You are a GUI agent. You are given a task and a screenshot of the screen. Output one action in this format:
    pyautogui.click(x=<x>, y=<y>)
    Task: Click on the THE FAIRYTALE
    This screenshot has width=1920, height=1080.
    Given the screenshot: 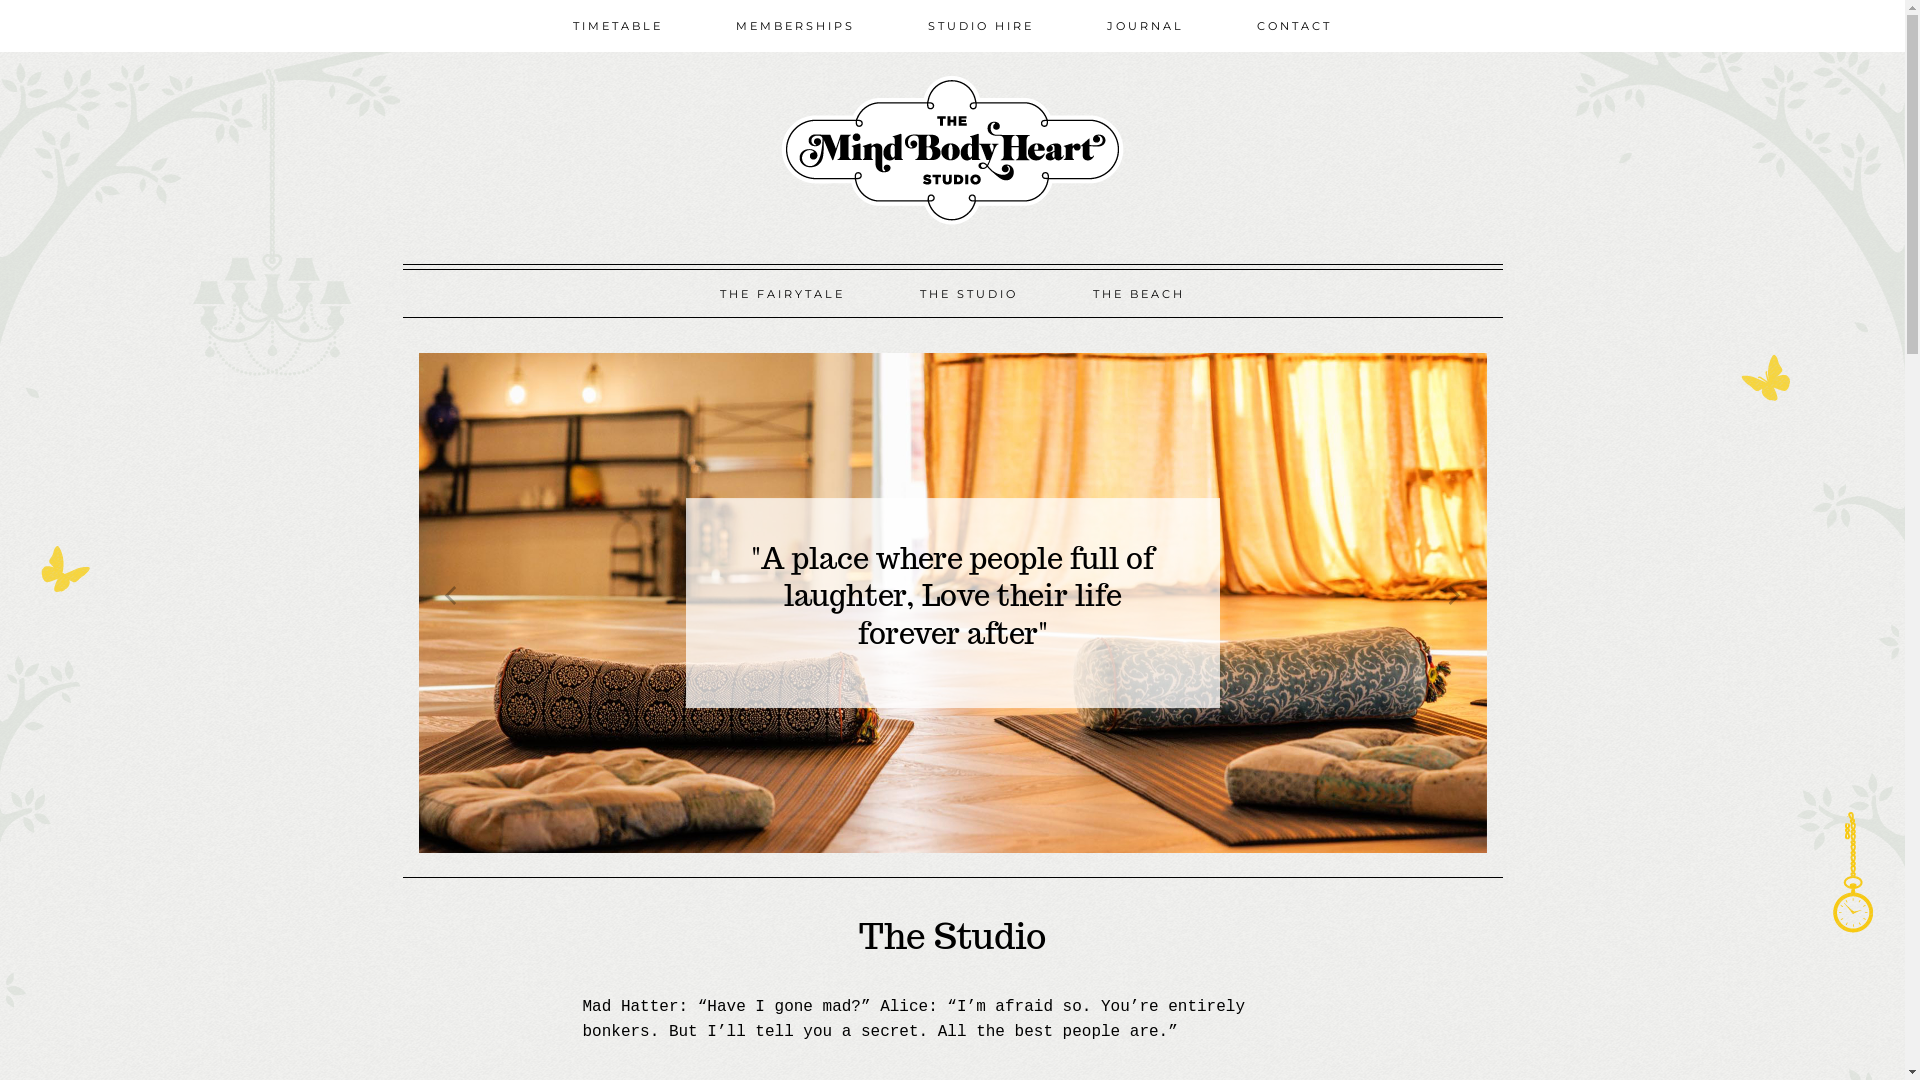 What is the action you would take?
    pyautogui.click(x=782, y=294)
    